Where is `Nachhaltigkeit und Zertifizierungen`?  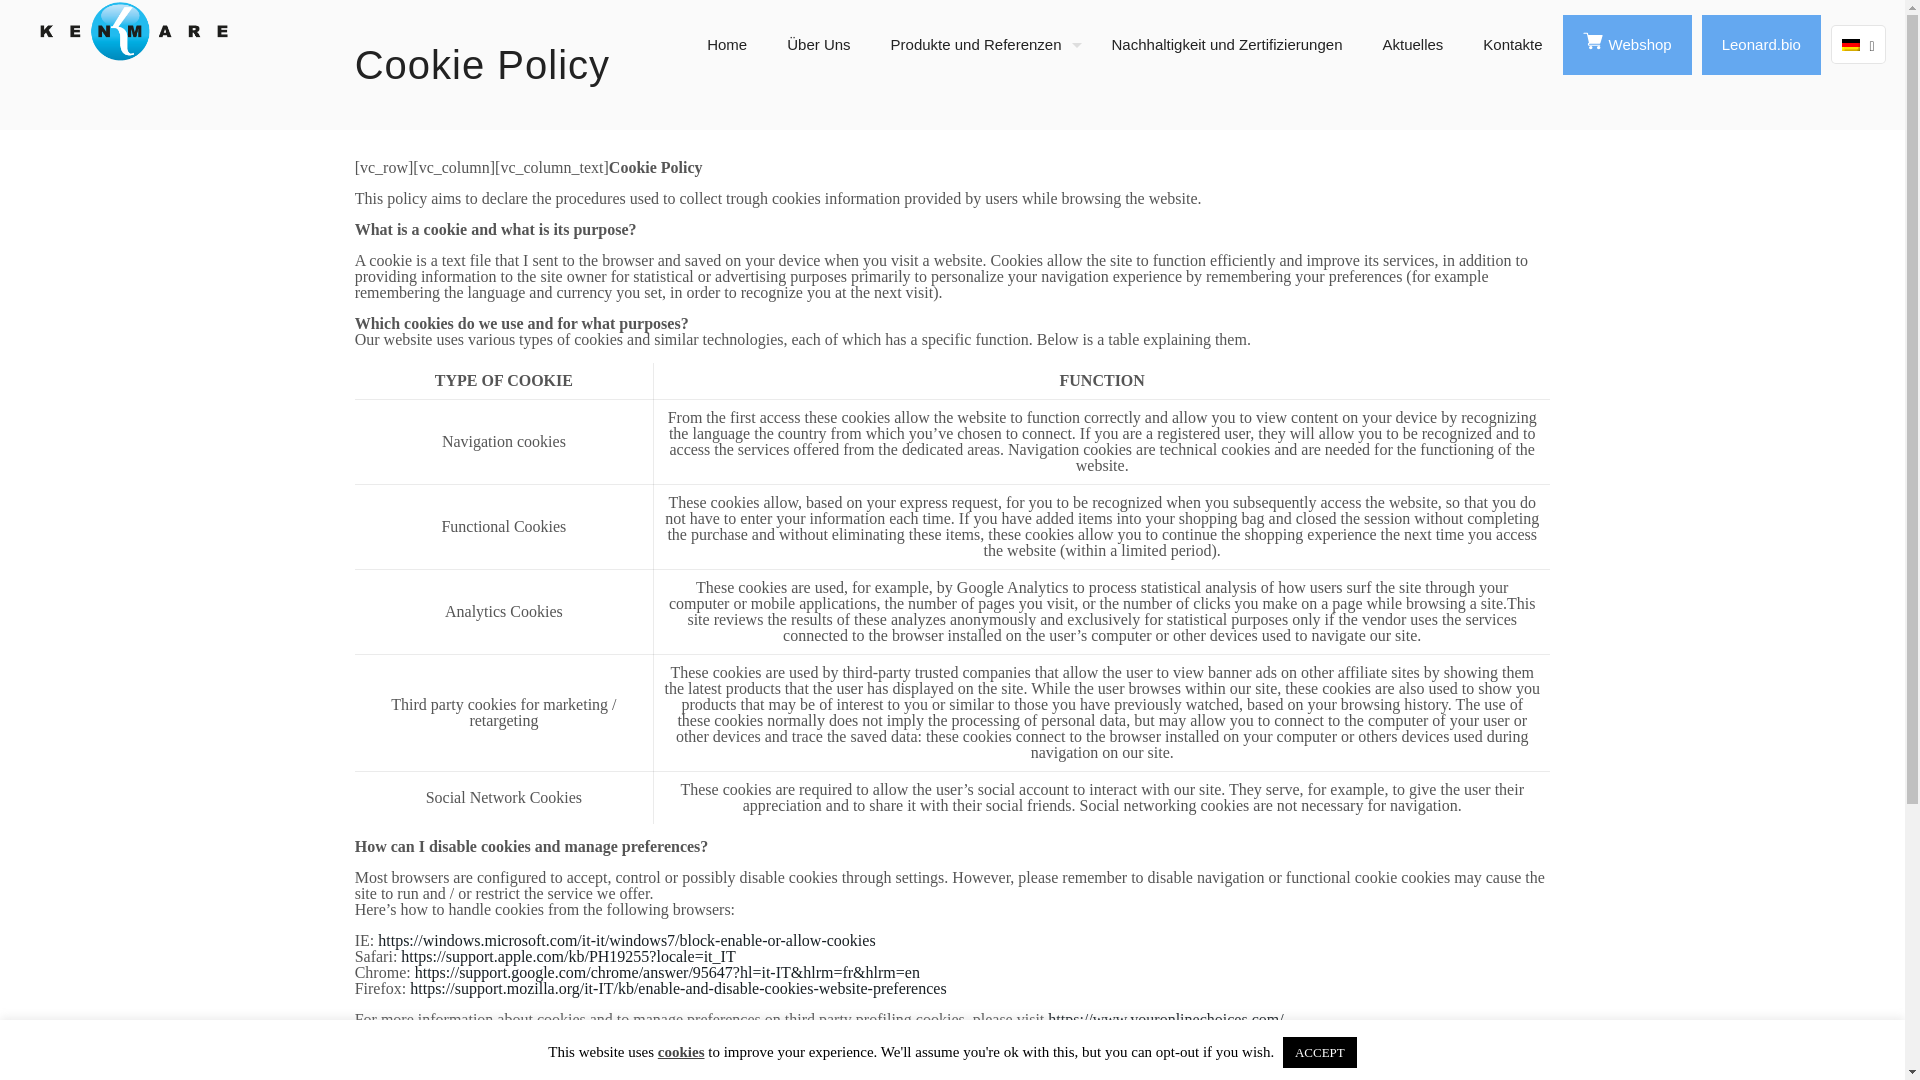
Nachhaltigkeit und Zertifizierungen is located at coordinates (1228, 44).